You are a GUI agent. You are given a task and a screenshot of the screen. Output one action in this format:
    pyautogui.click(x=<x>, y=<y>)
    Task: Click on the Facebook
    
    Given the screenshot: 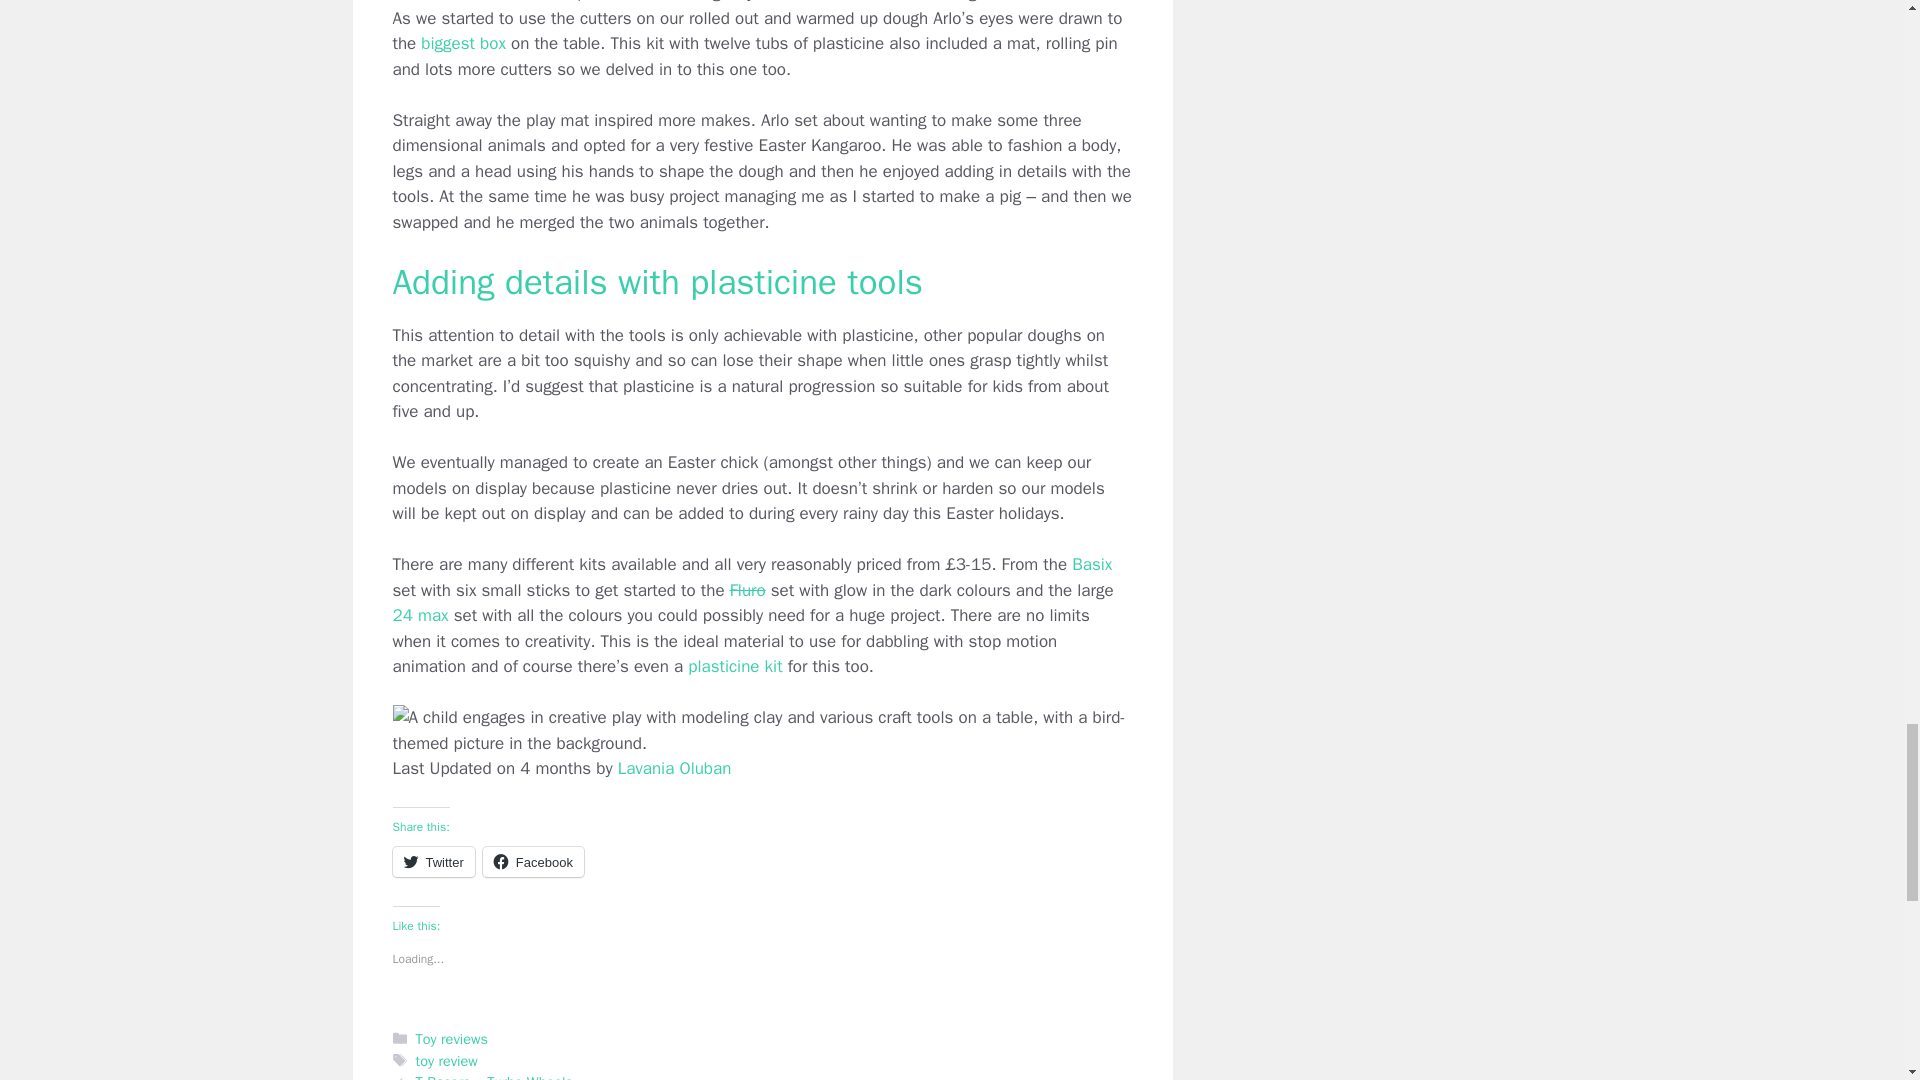 What is the action you would take?
    pyautogui.click(x=533, y=861)
    